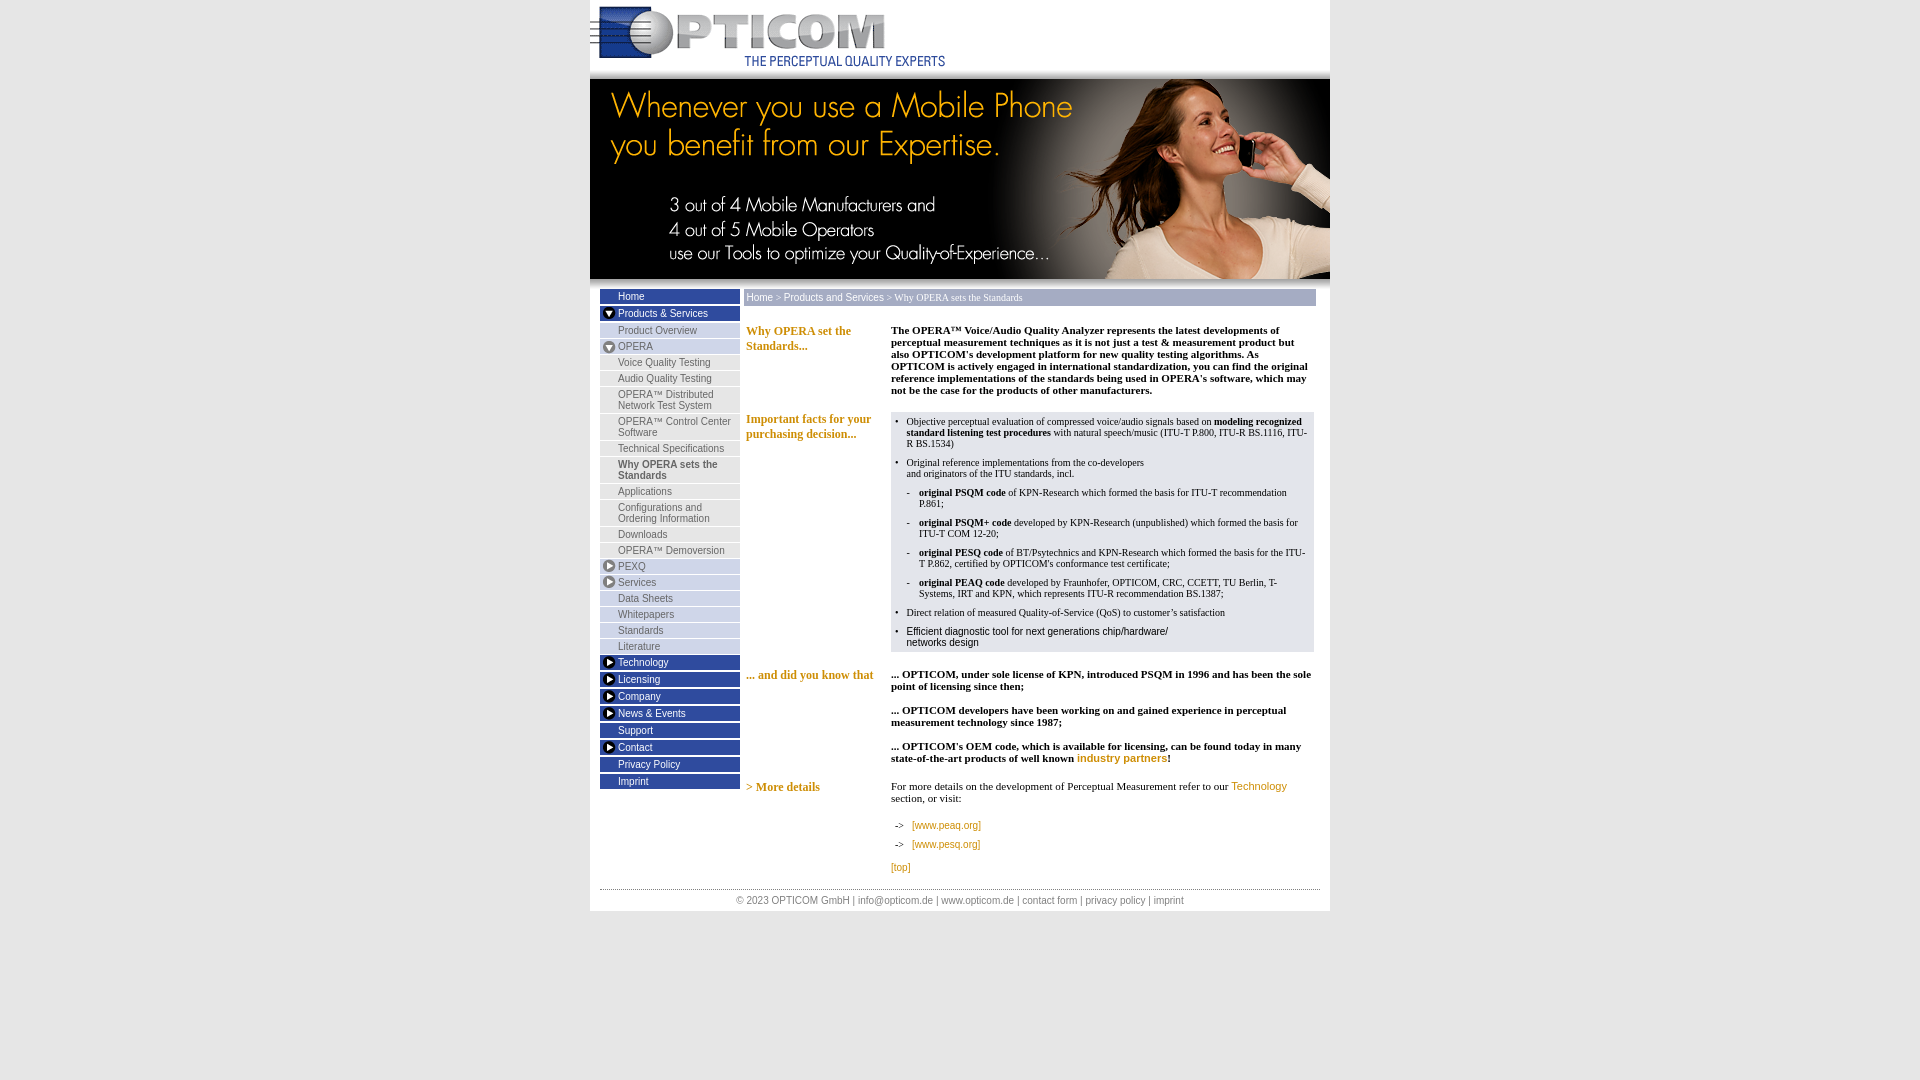  Describe the element at coordinates (671, 448) in the screenshot. I see `Technical Specifications` at that location.